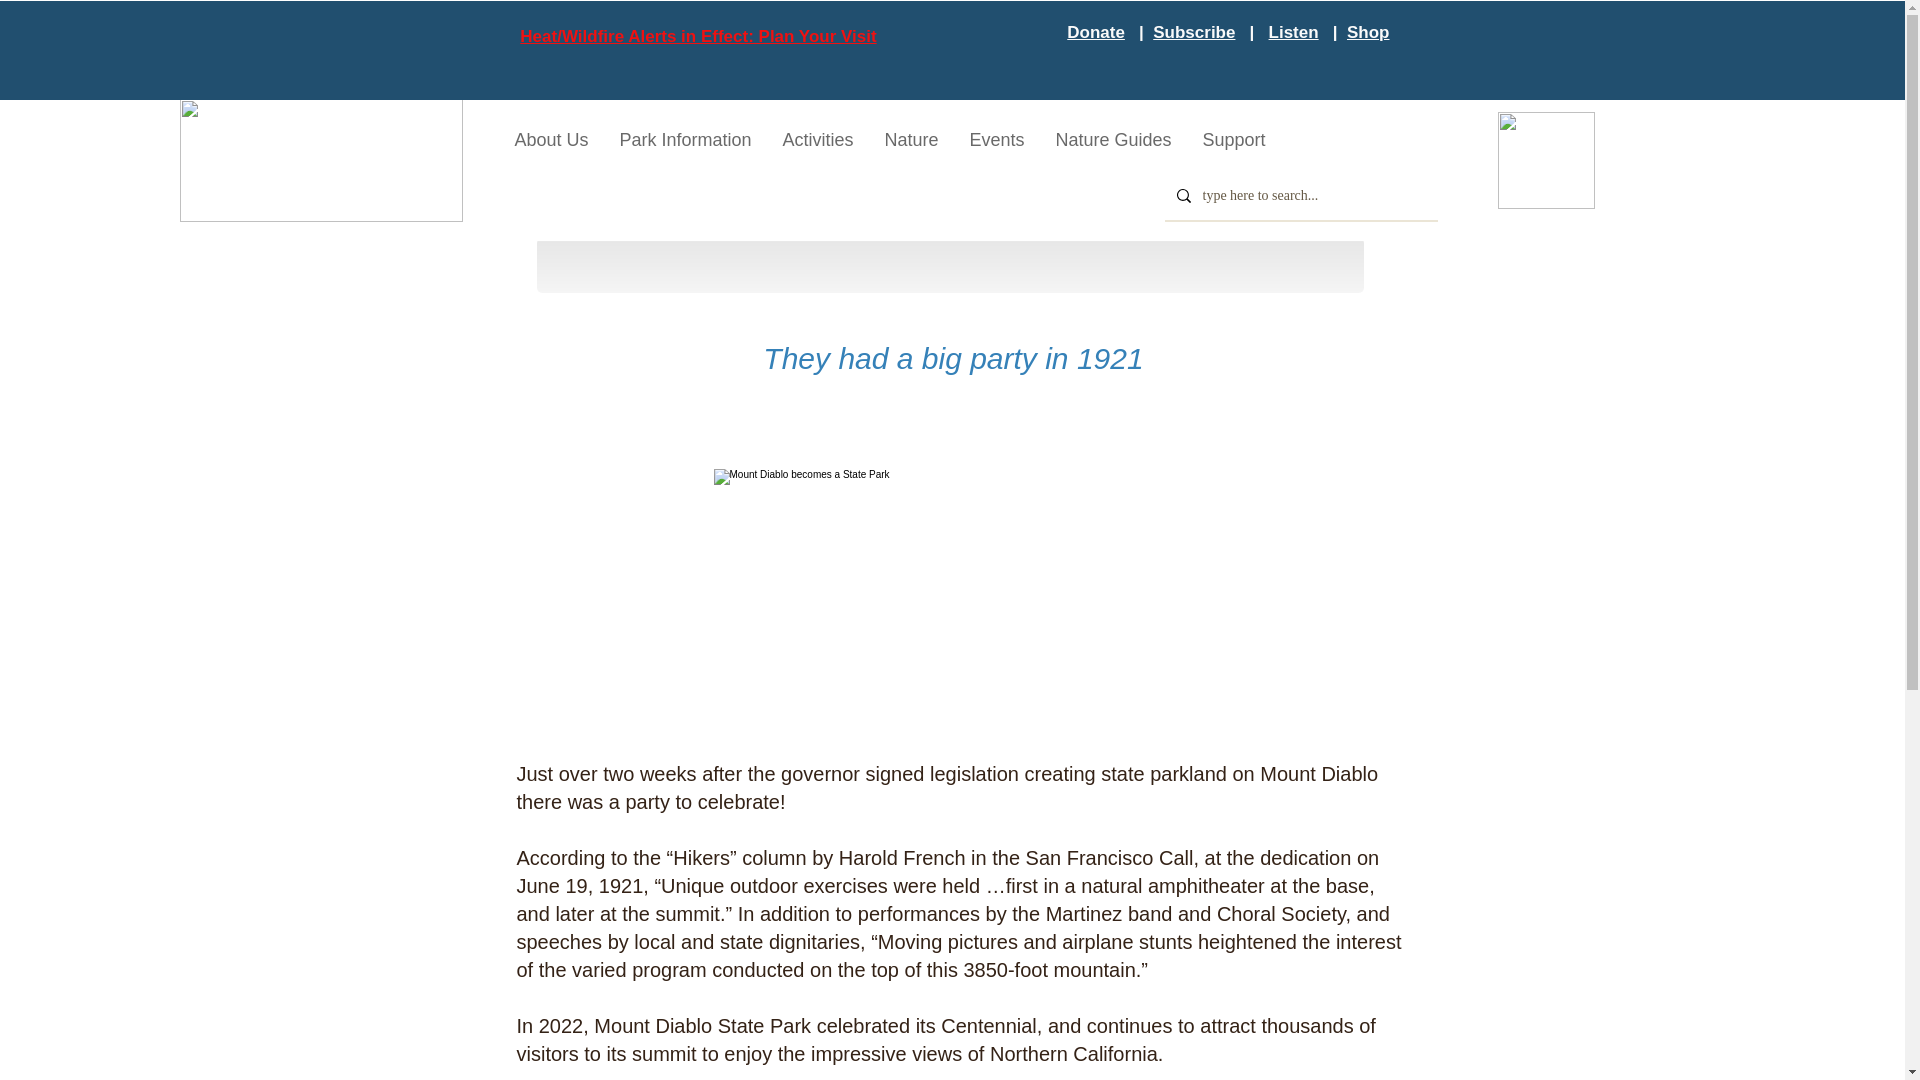 Image resolution: width=1920 pixels, height=1080 pixels. Describe the element at coordinates (1096, 32) in the screenshot. I see `Donate` at that location.